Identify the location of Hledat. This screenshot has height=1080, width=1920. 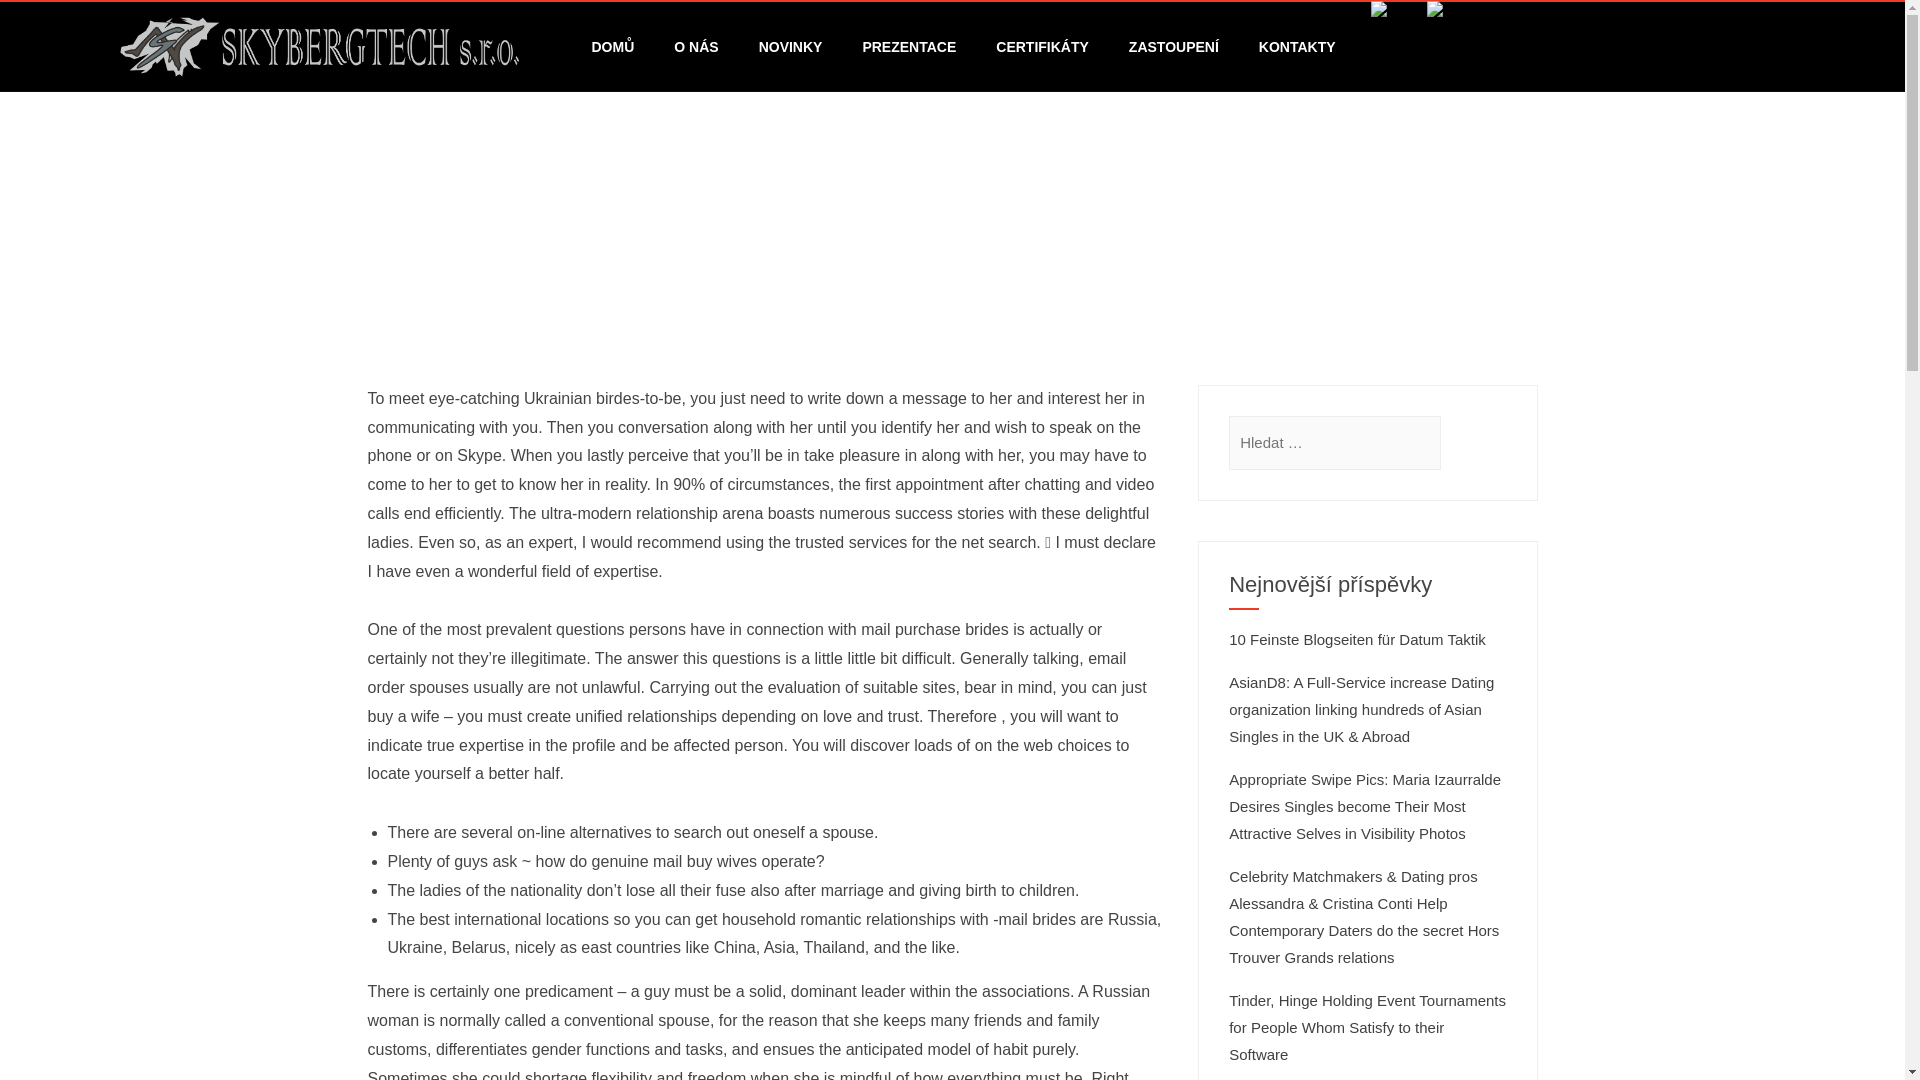
(41, 23).